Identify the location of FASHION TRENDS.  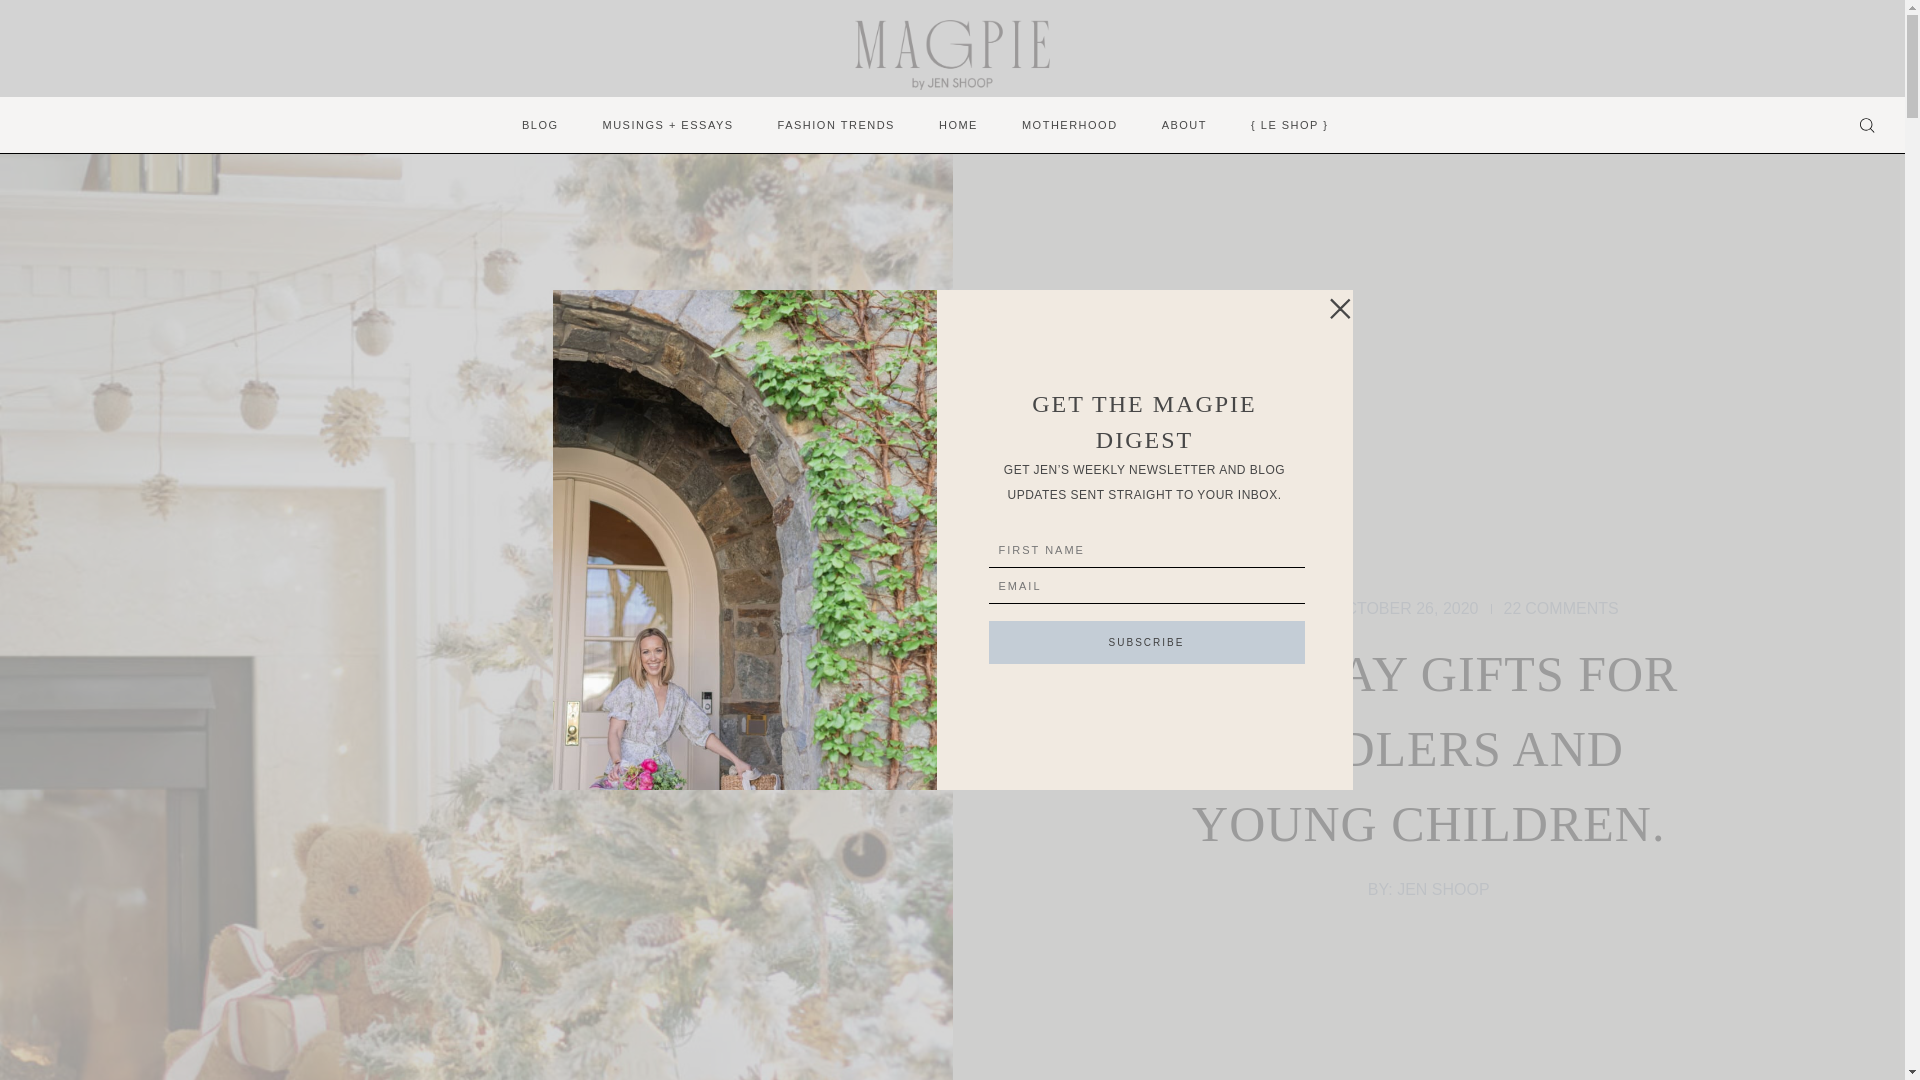
(1146, 642).